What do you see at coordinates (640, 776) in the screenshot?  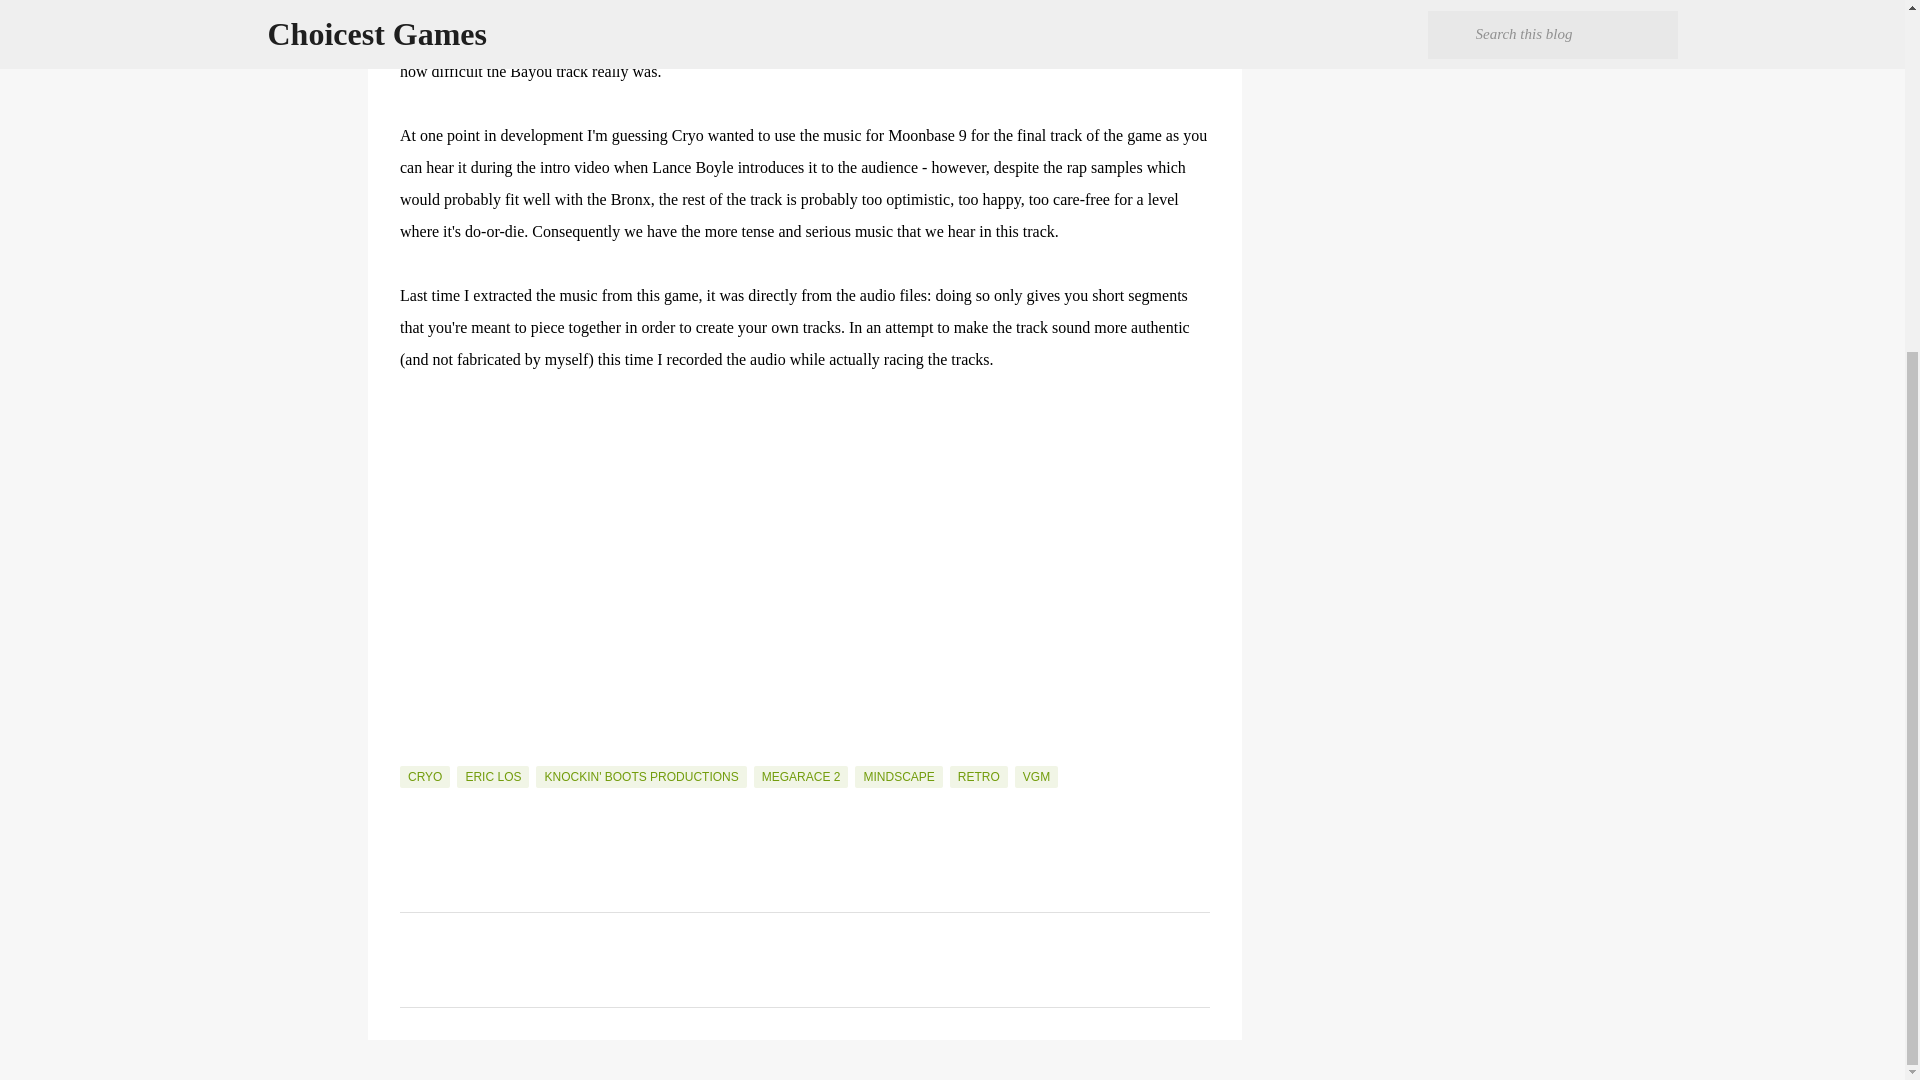 I see `KNOCKIN' BOOTS PRODUCTIONS` at bounding box center [640, 776].